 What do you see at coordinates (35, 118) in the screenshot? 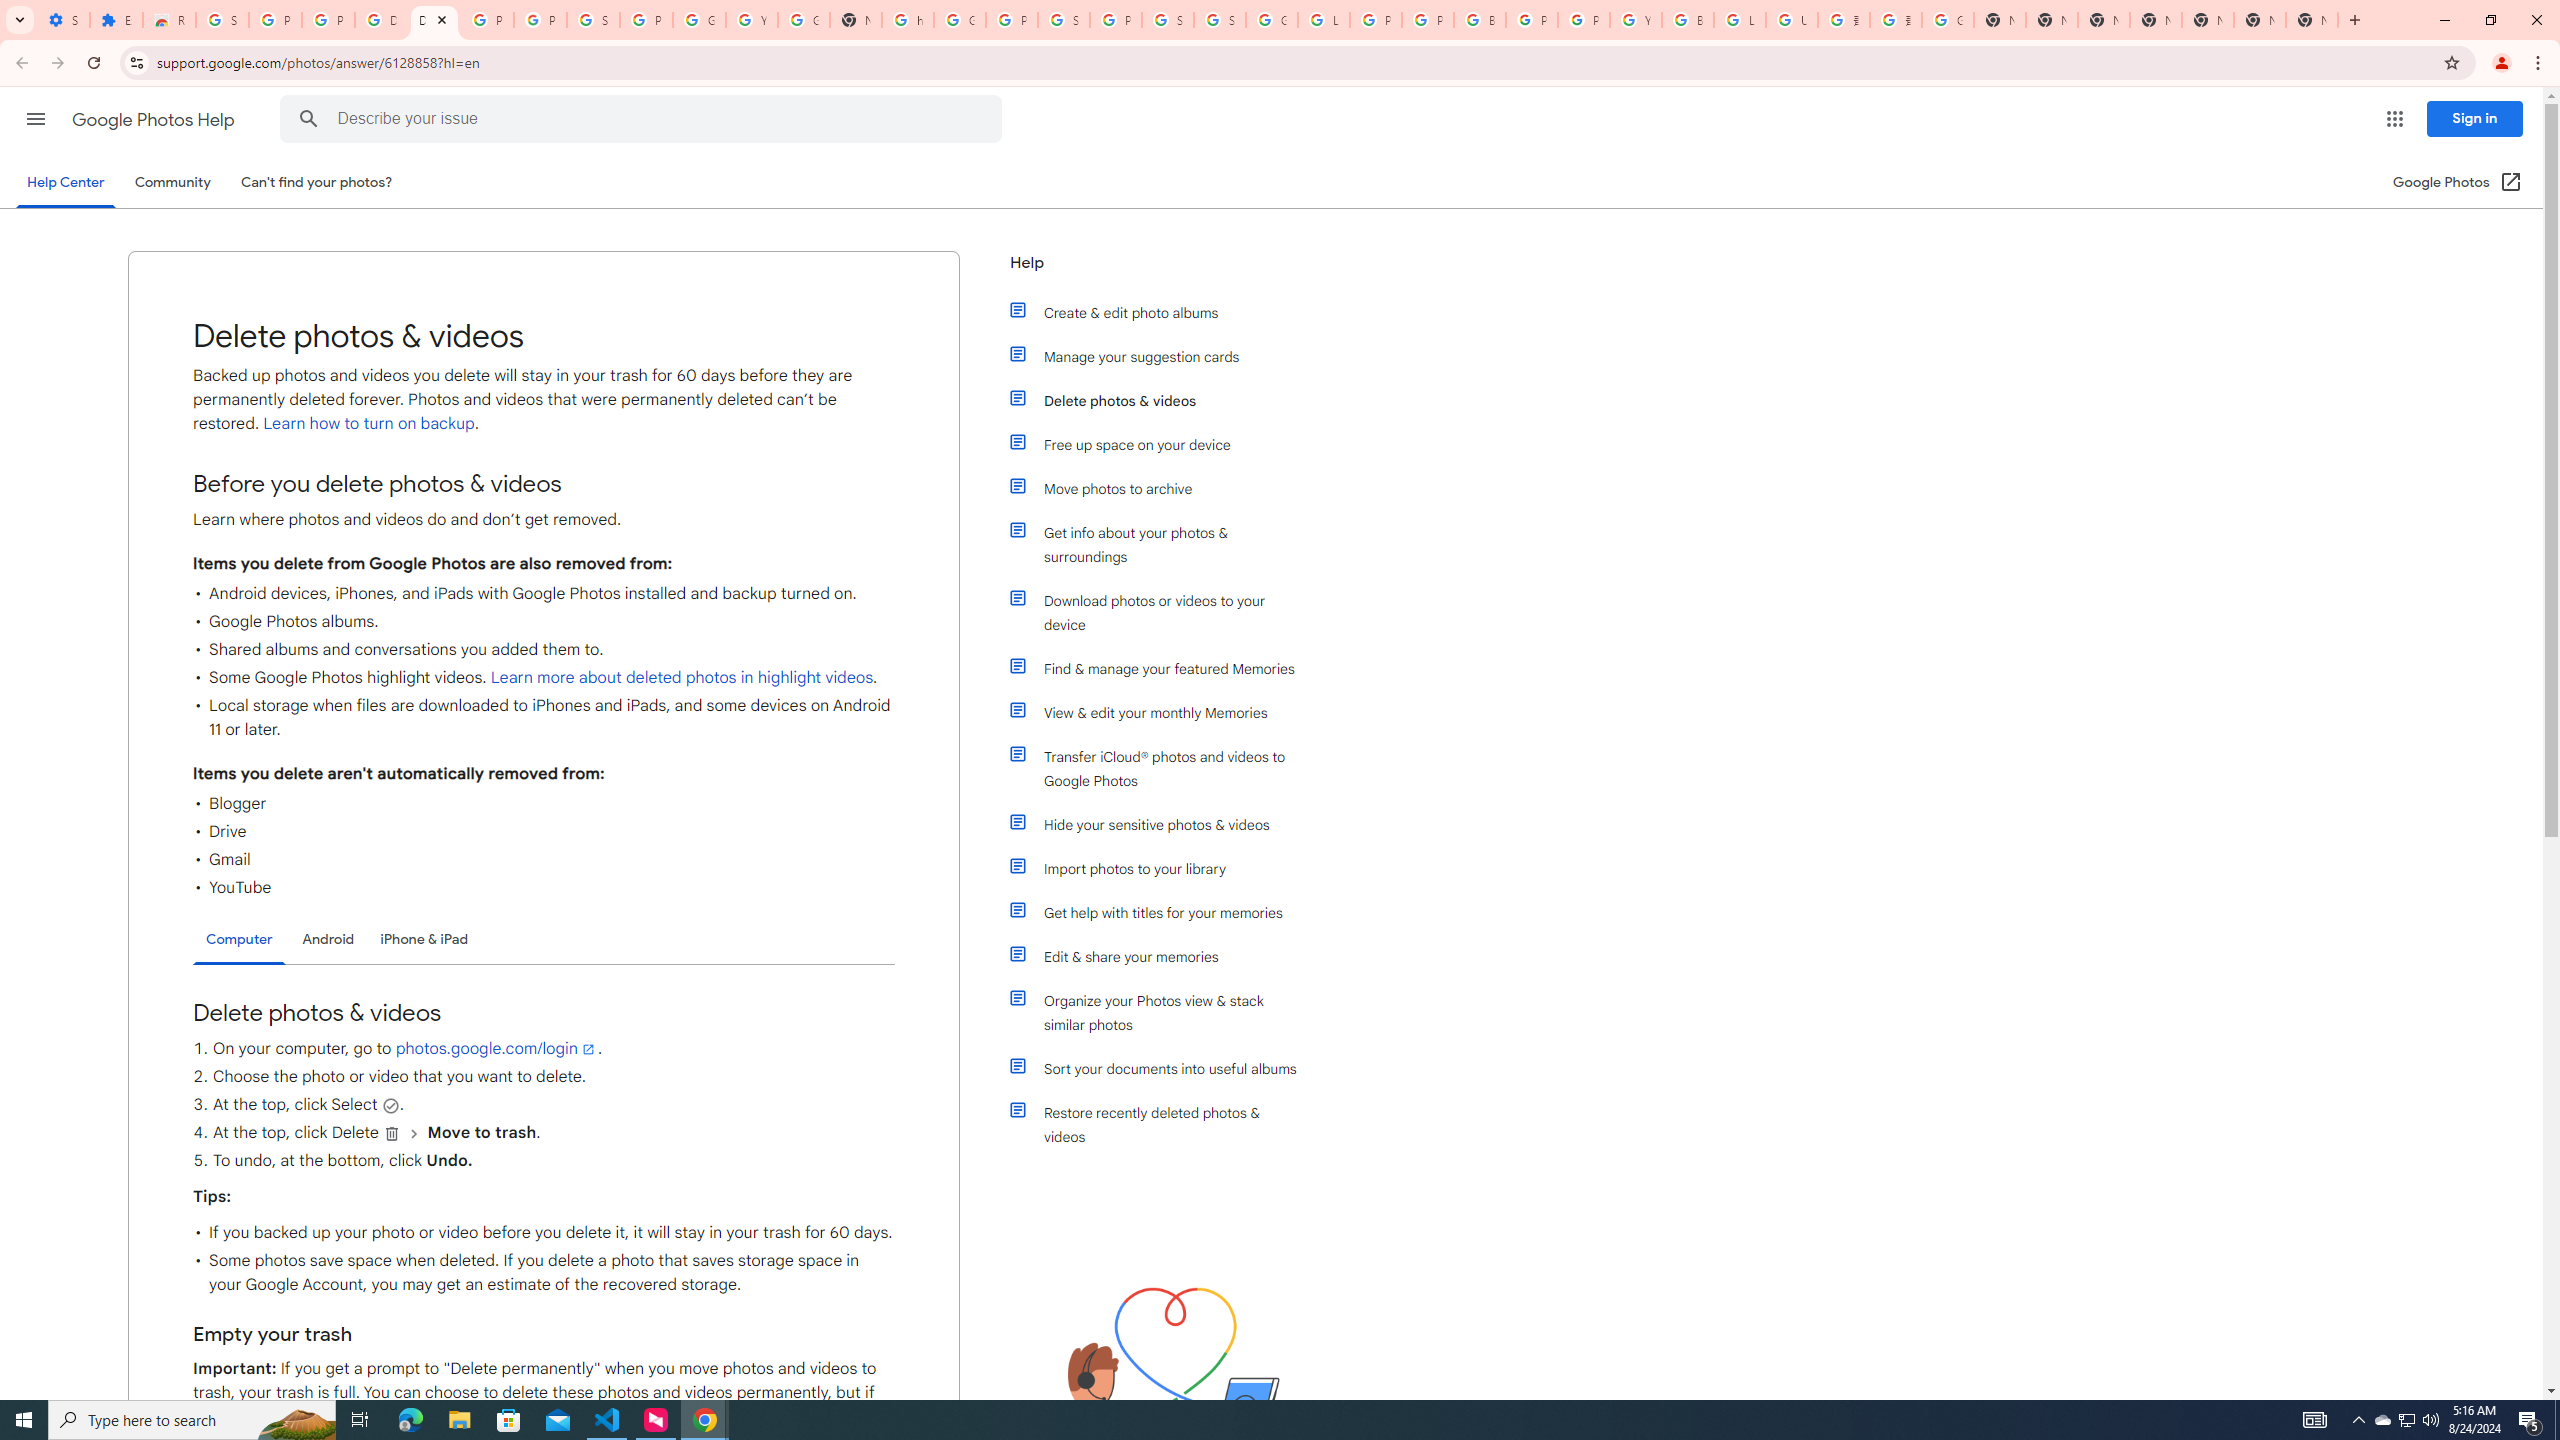
I see `Main menu` at bounding box center [35, 118].